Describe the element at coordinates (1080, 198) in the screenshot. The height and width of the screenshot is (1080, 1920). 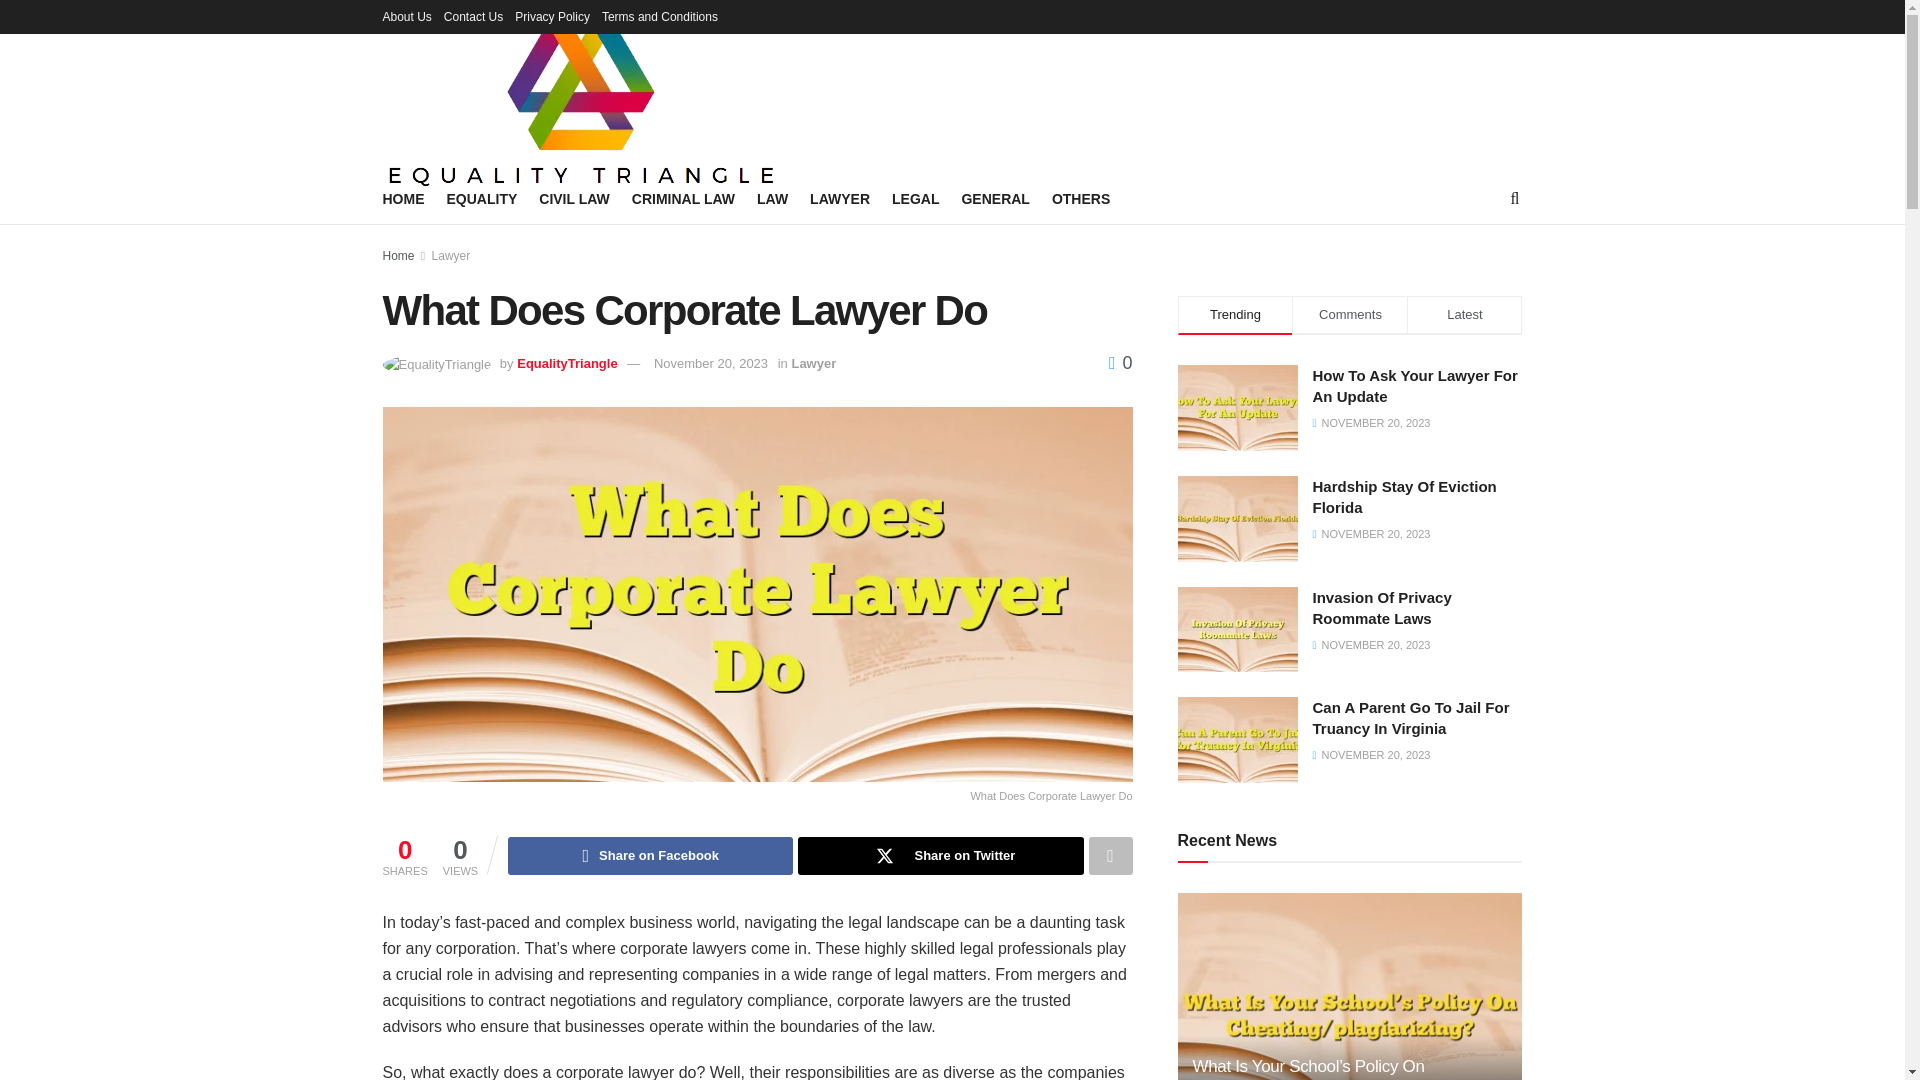
I see `OTHERS` at that location.